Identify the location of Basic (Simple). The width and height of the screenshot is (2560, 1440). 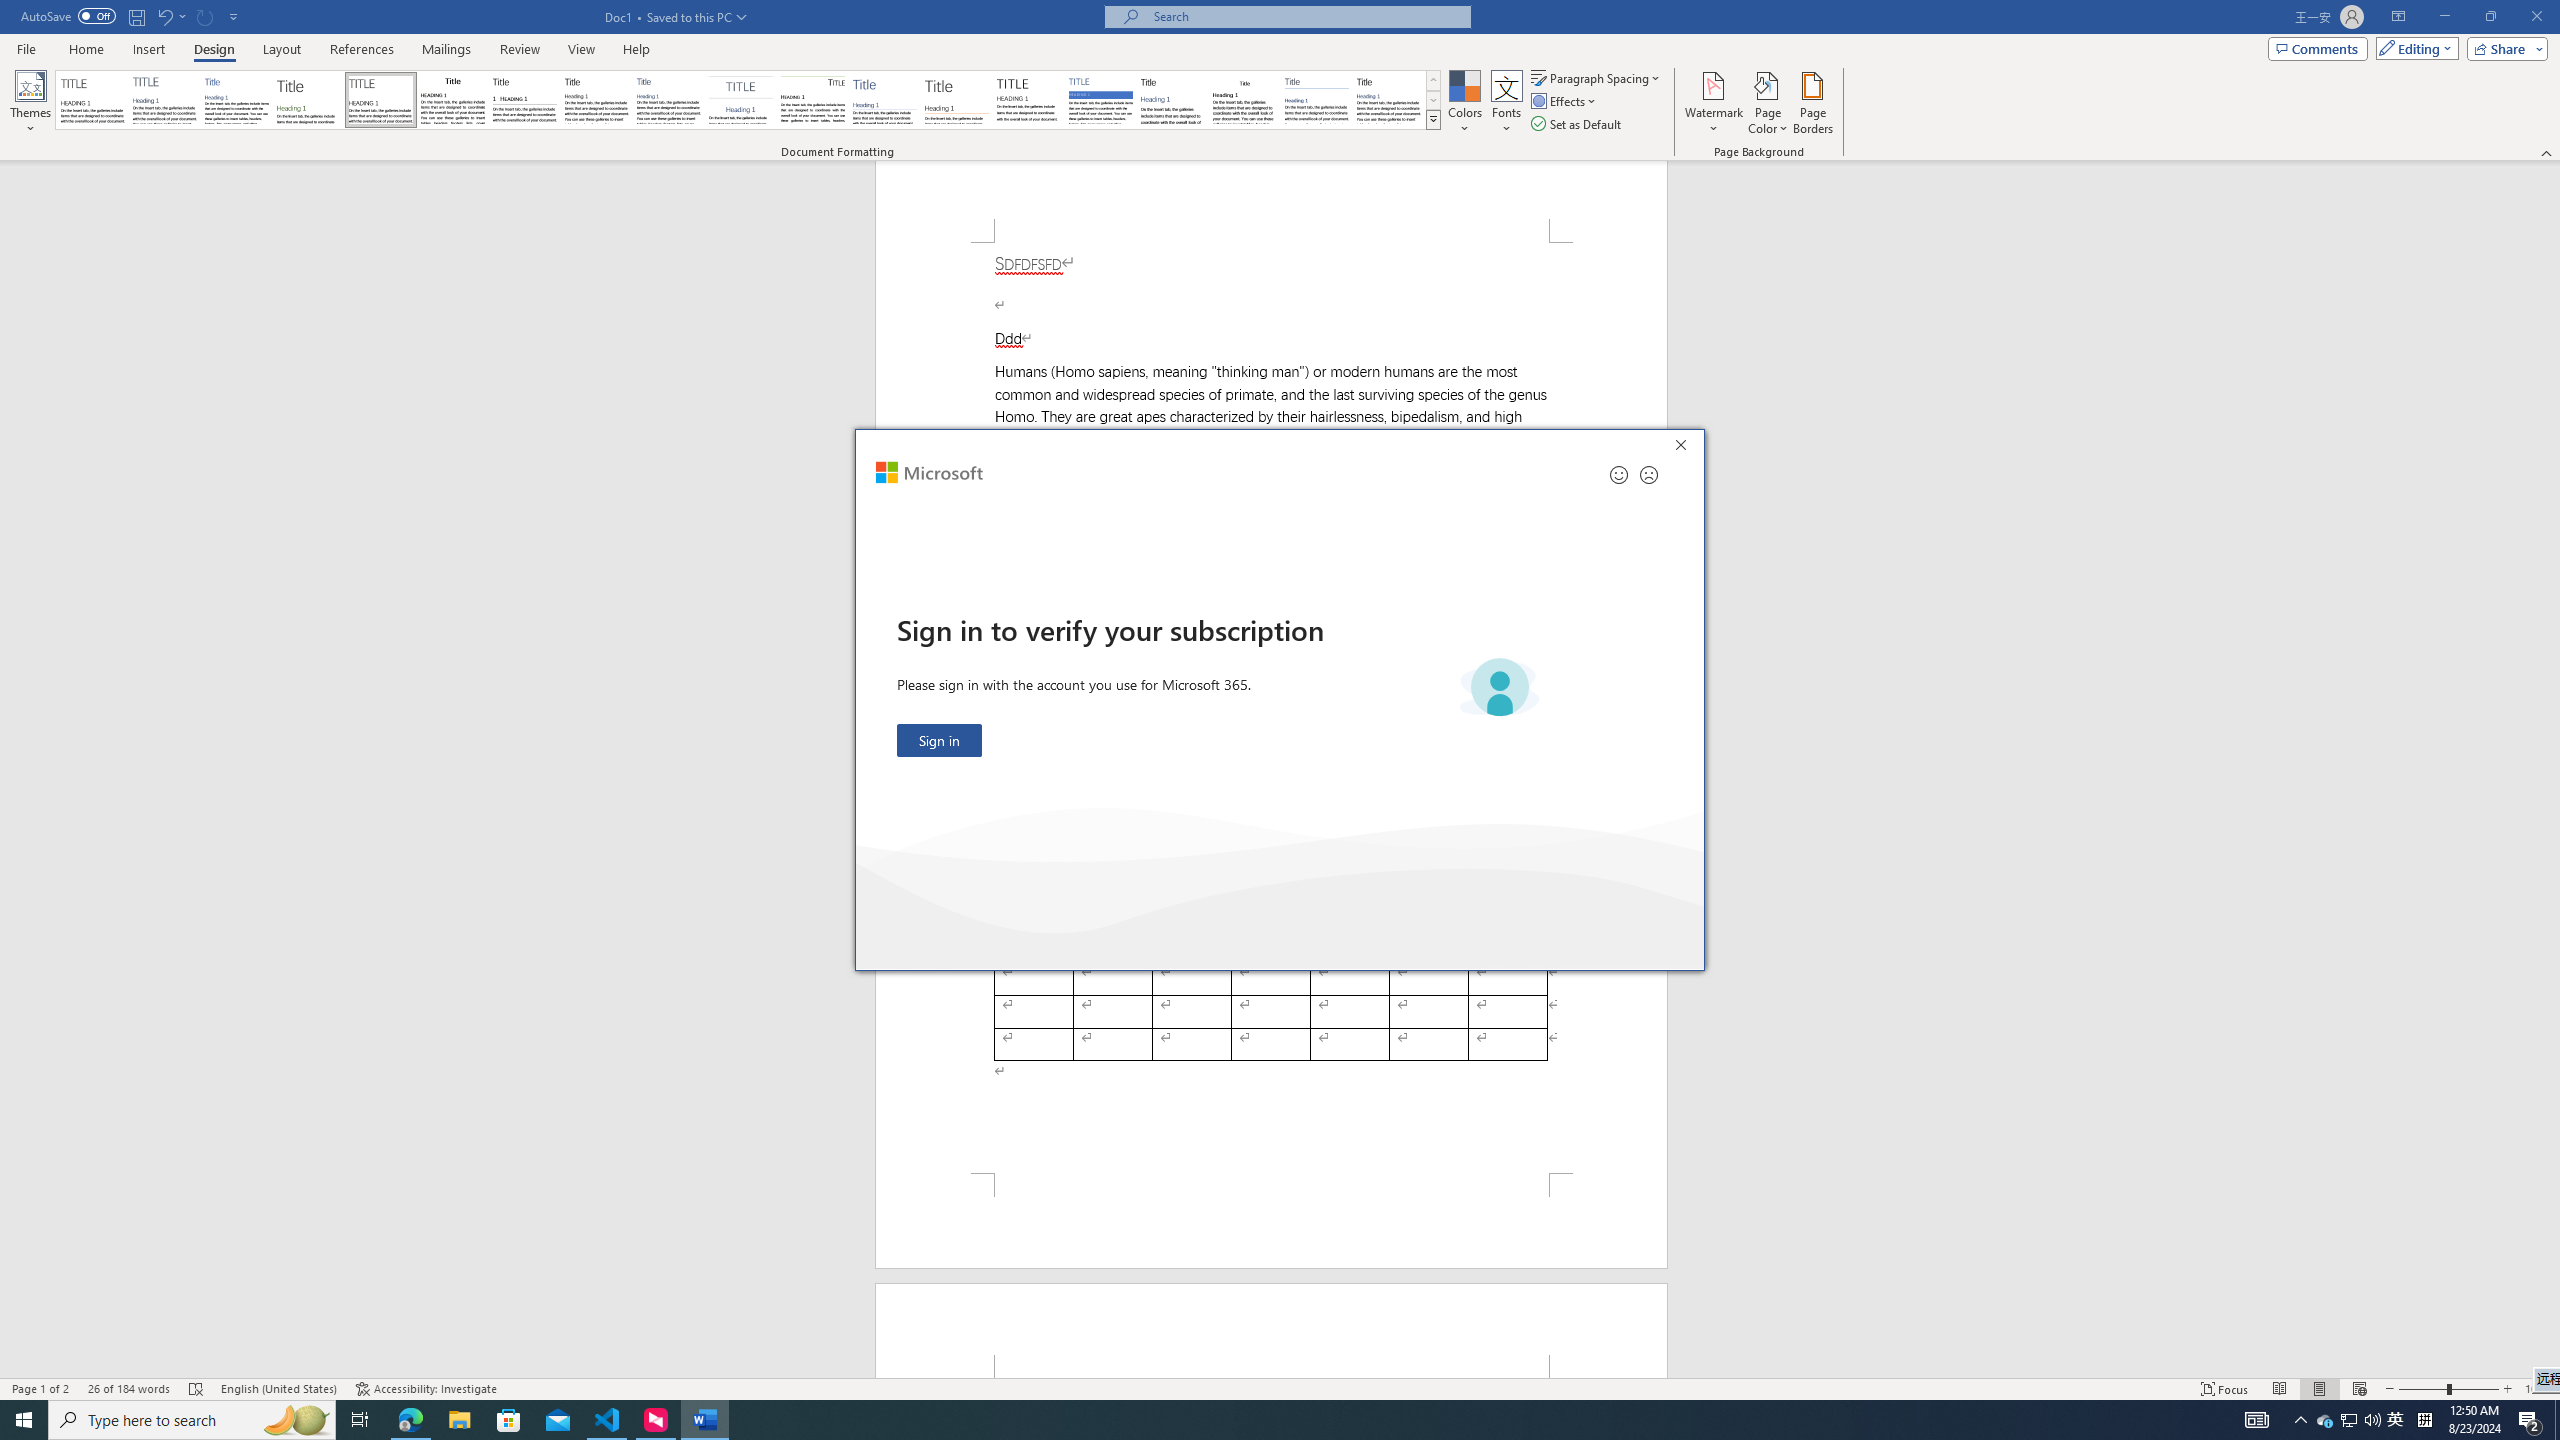
(238, 100).